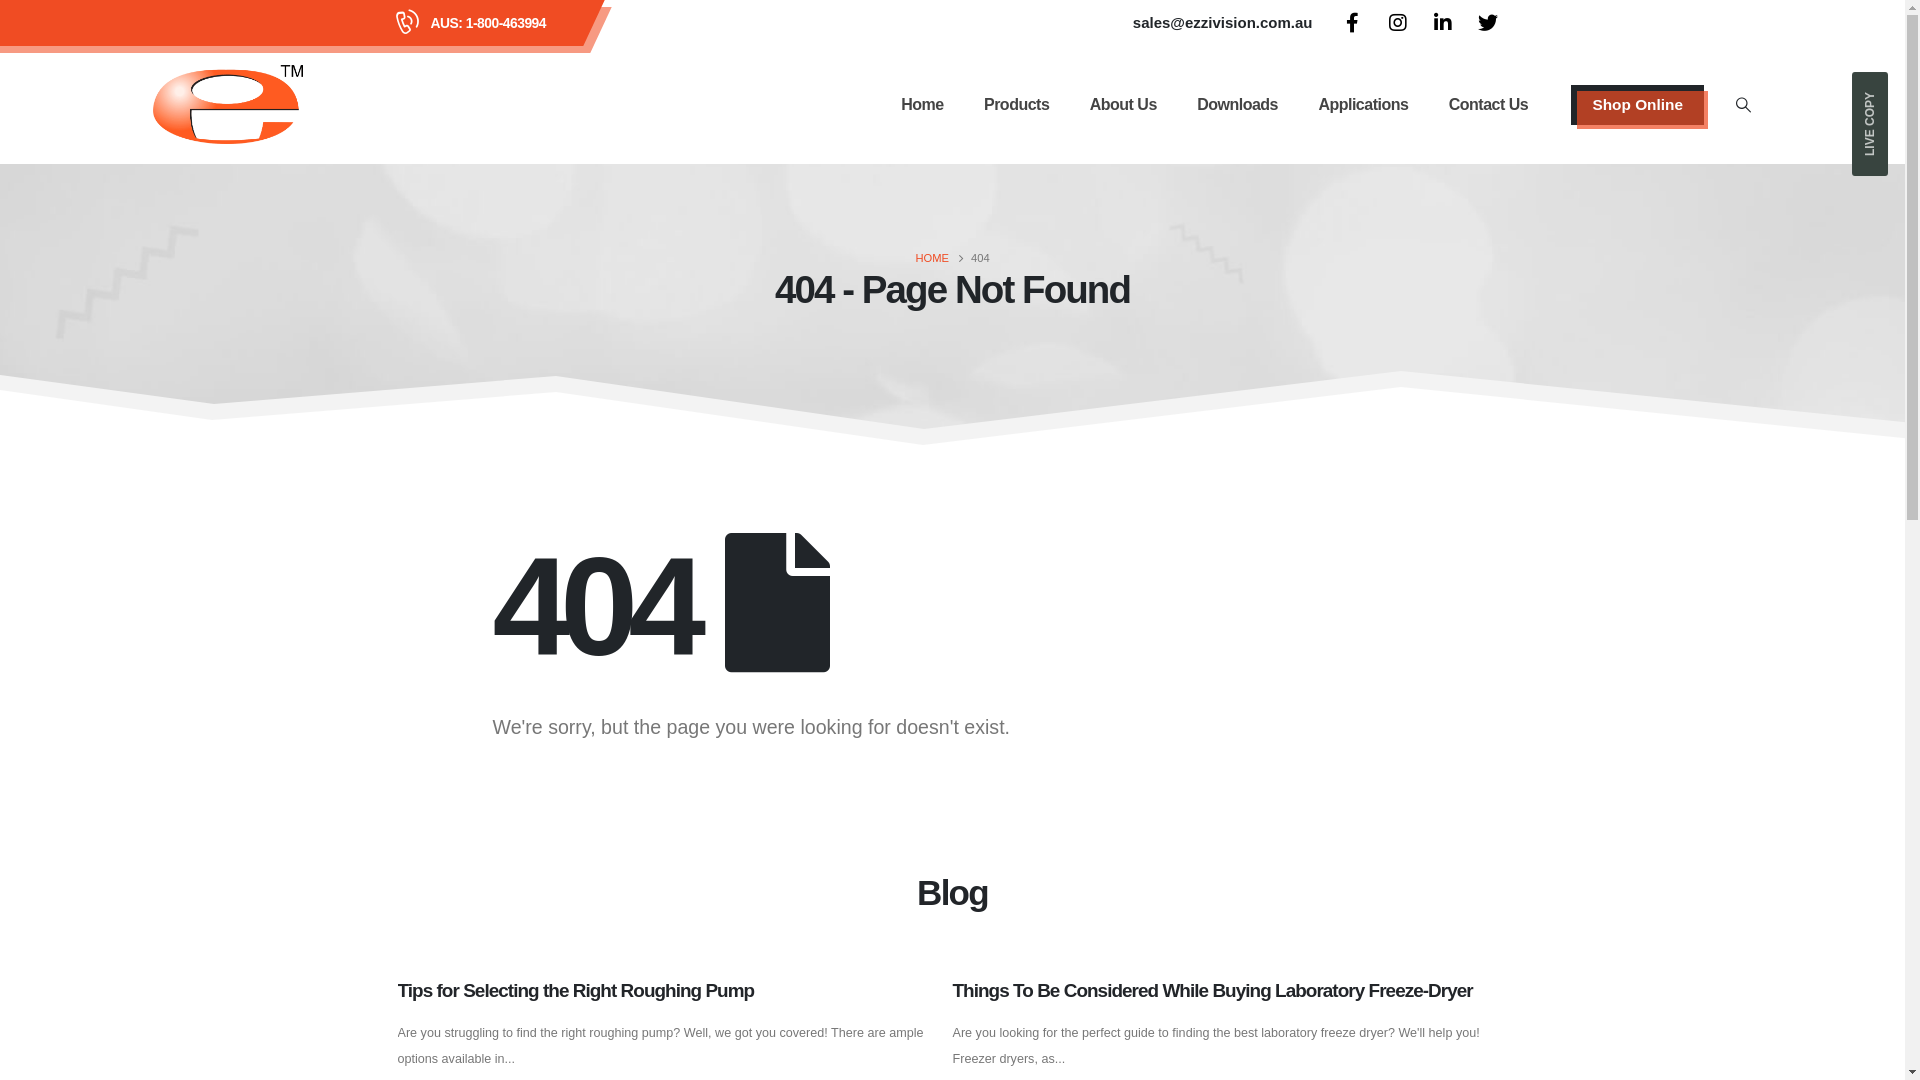 Image resolution: width=1920 pixels, height=1080 pixels. What do you see at coordinates (1638, 104) in the screenshot?
I see `Shop Online` at bounding box center [1638, 104].